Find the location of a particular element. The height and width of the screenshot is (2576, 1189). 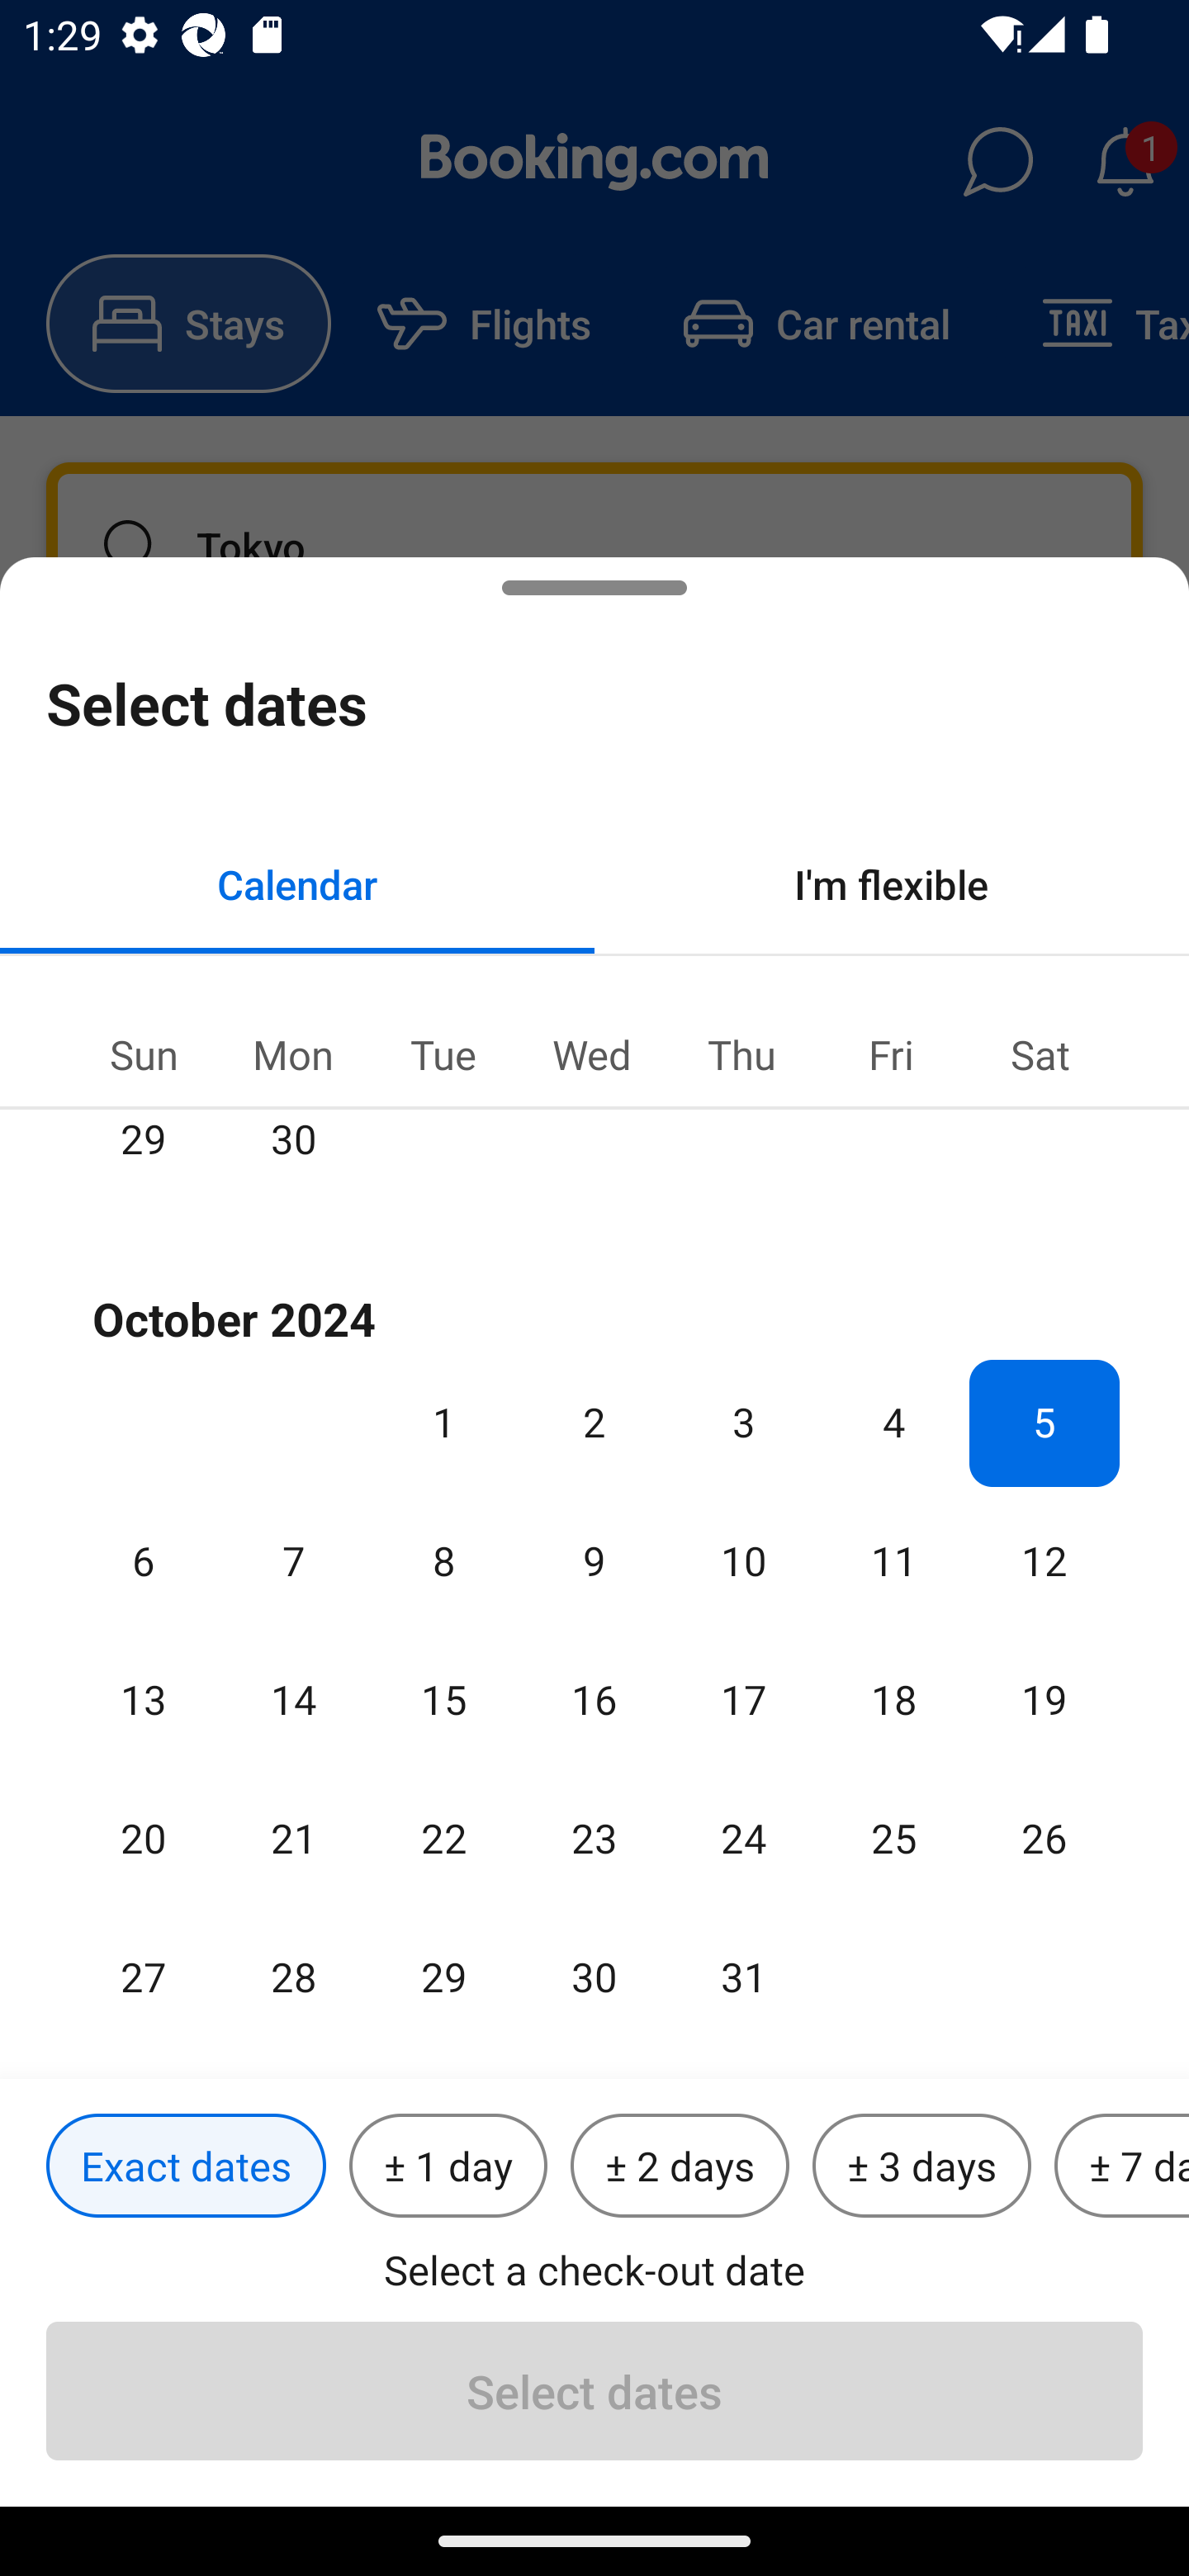

± 7 days is located at coordinates (1121, 2166).